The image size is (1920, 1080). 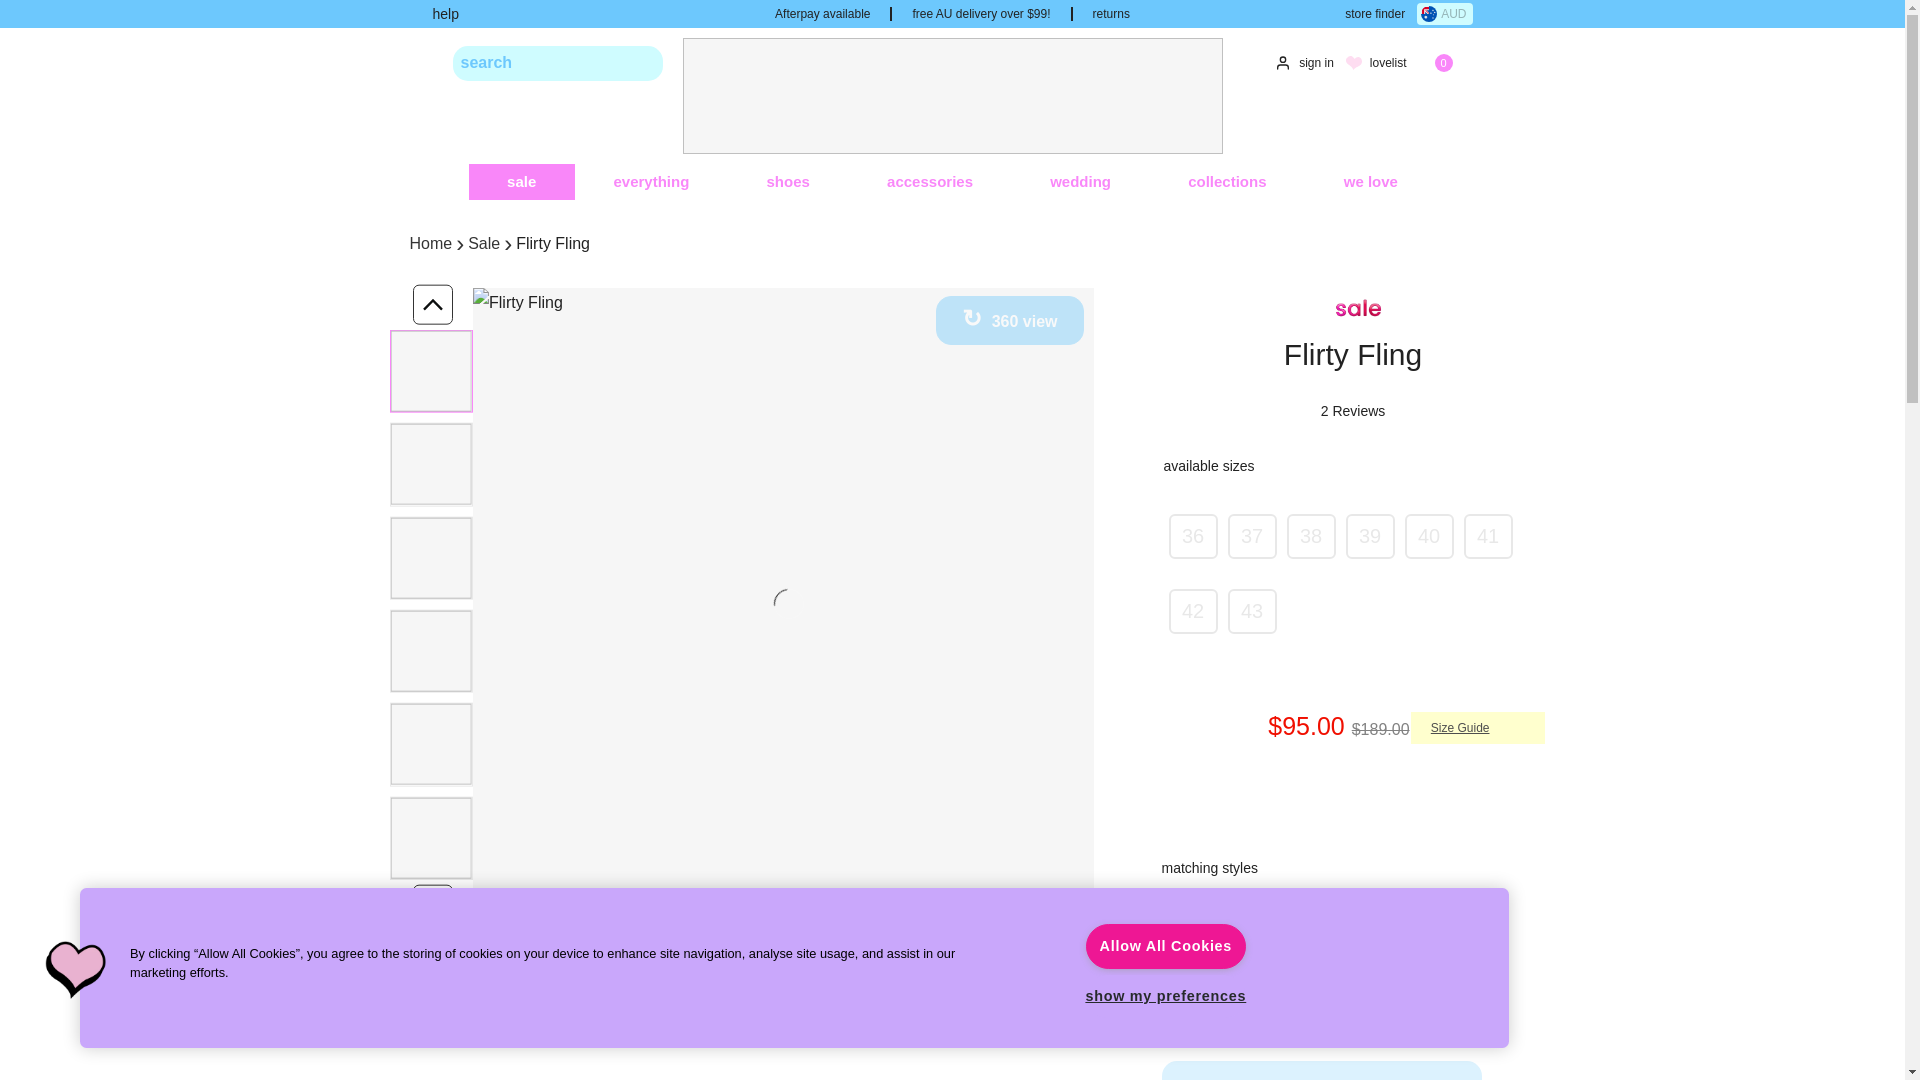 What do you see at coordinates (650, 182) in the screenshot?
I see `everything` at bounding box center [650, 182].